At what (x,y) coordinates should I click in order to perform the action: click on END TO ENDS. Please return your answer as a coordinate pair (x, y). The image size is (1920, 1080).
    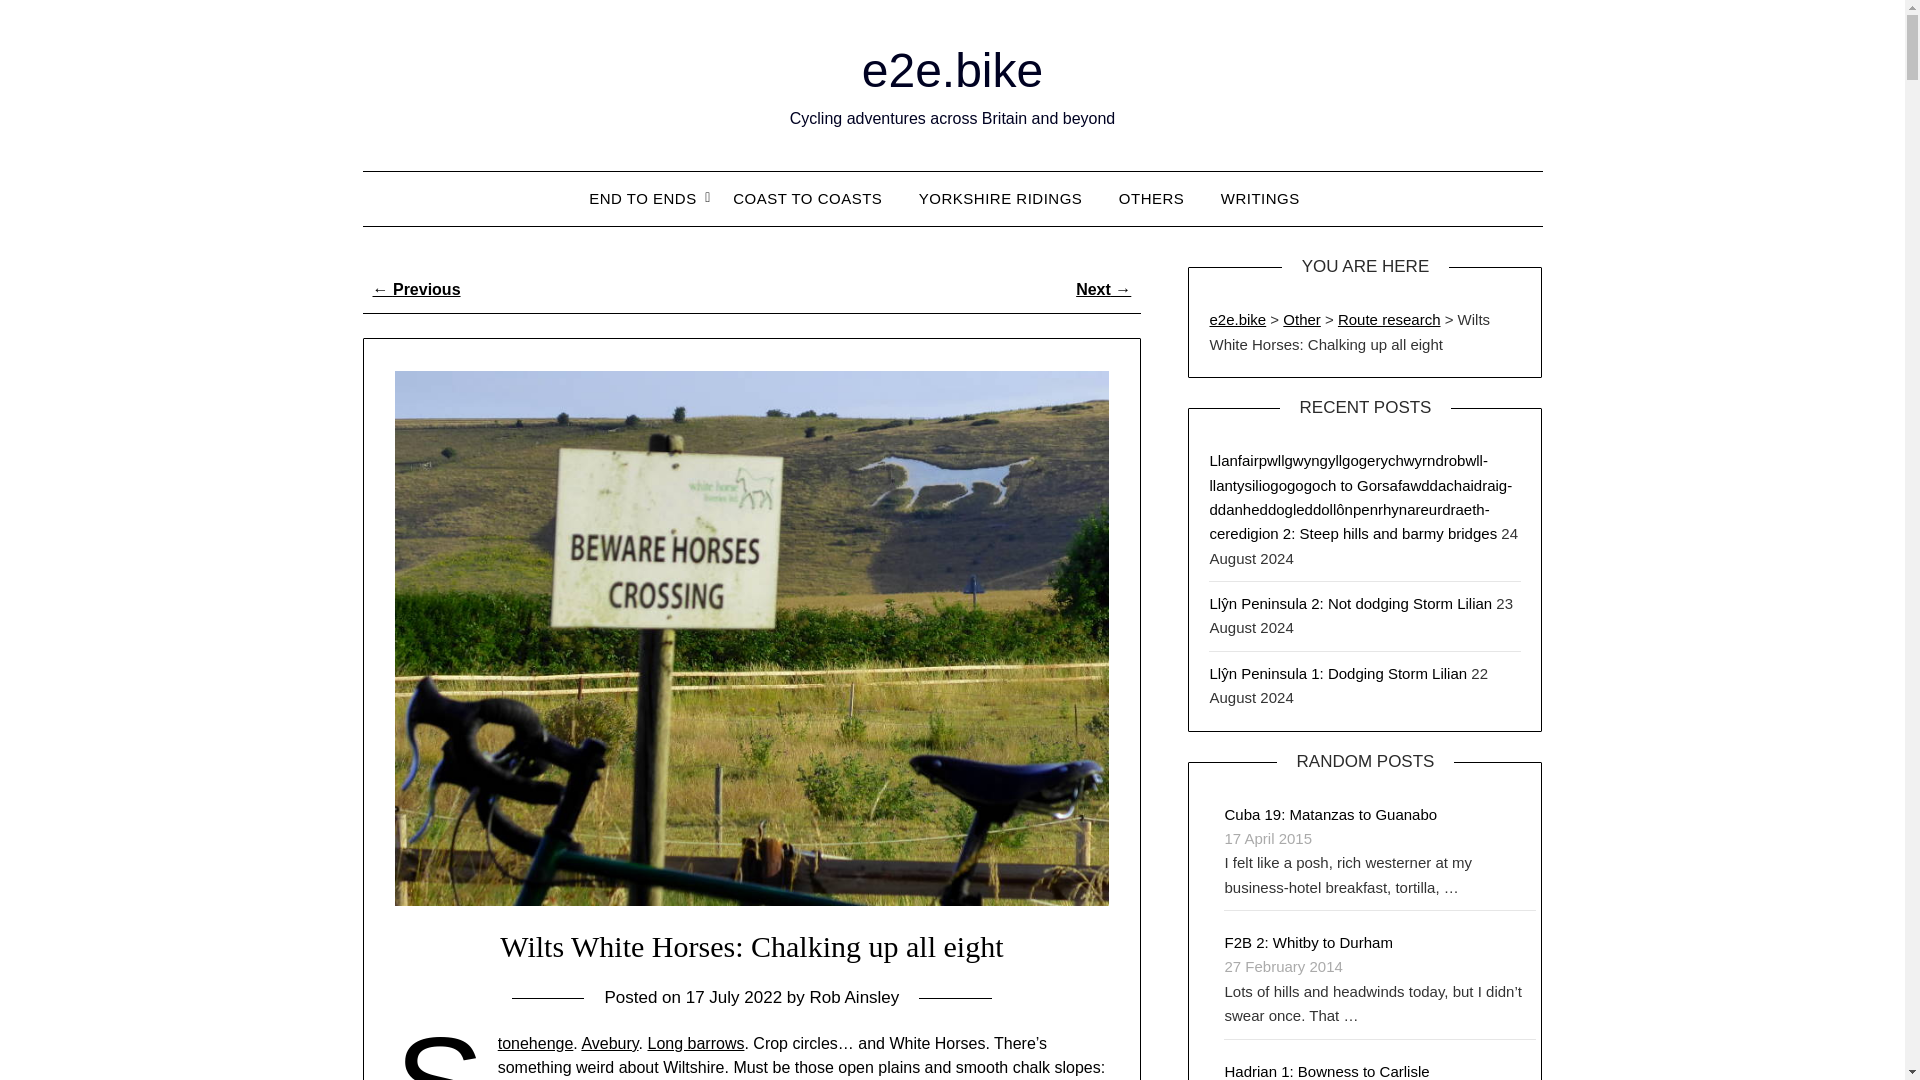
    Looking at the image, I should click on (650, 198).